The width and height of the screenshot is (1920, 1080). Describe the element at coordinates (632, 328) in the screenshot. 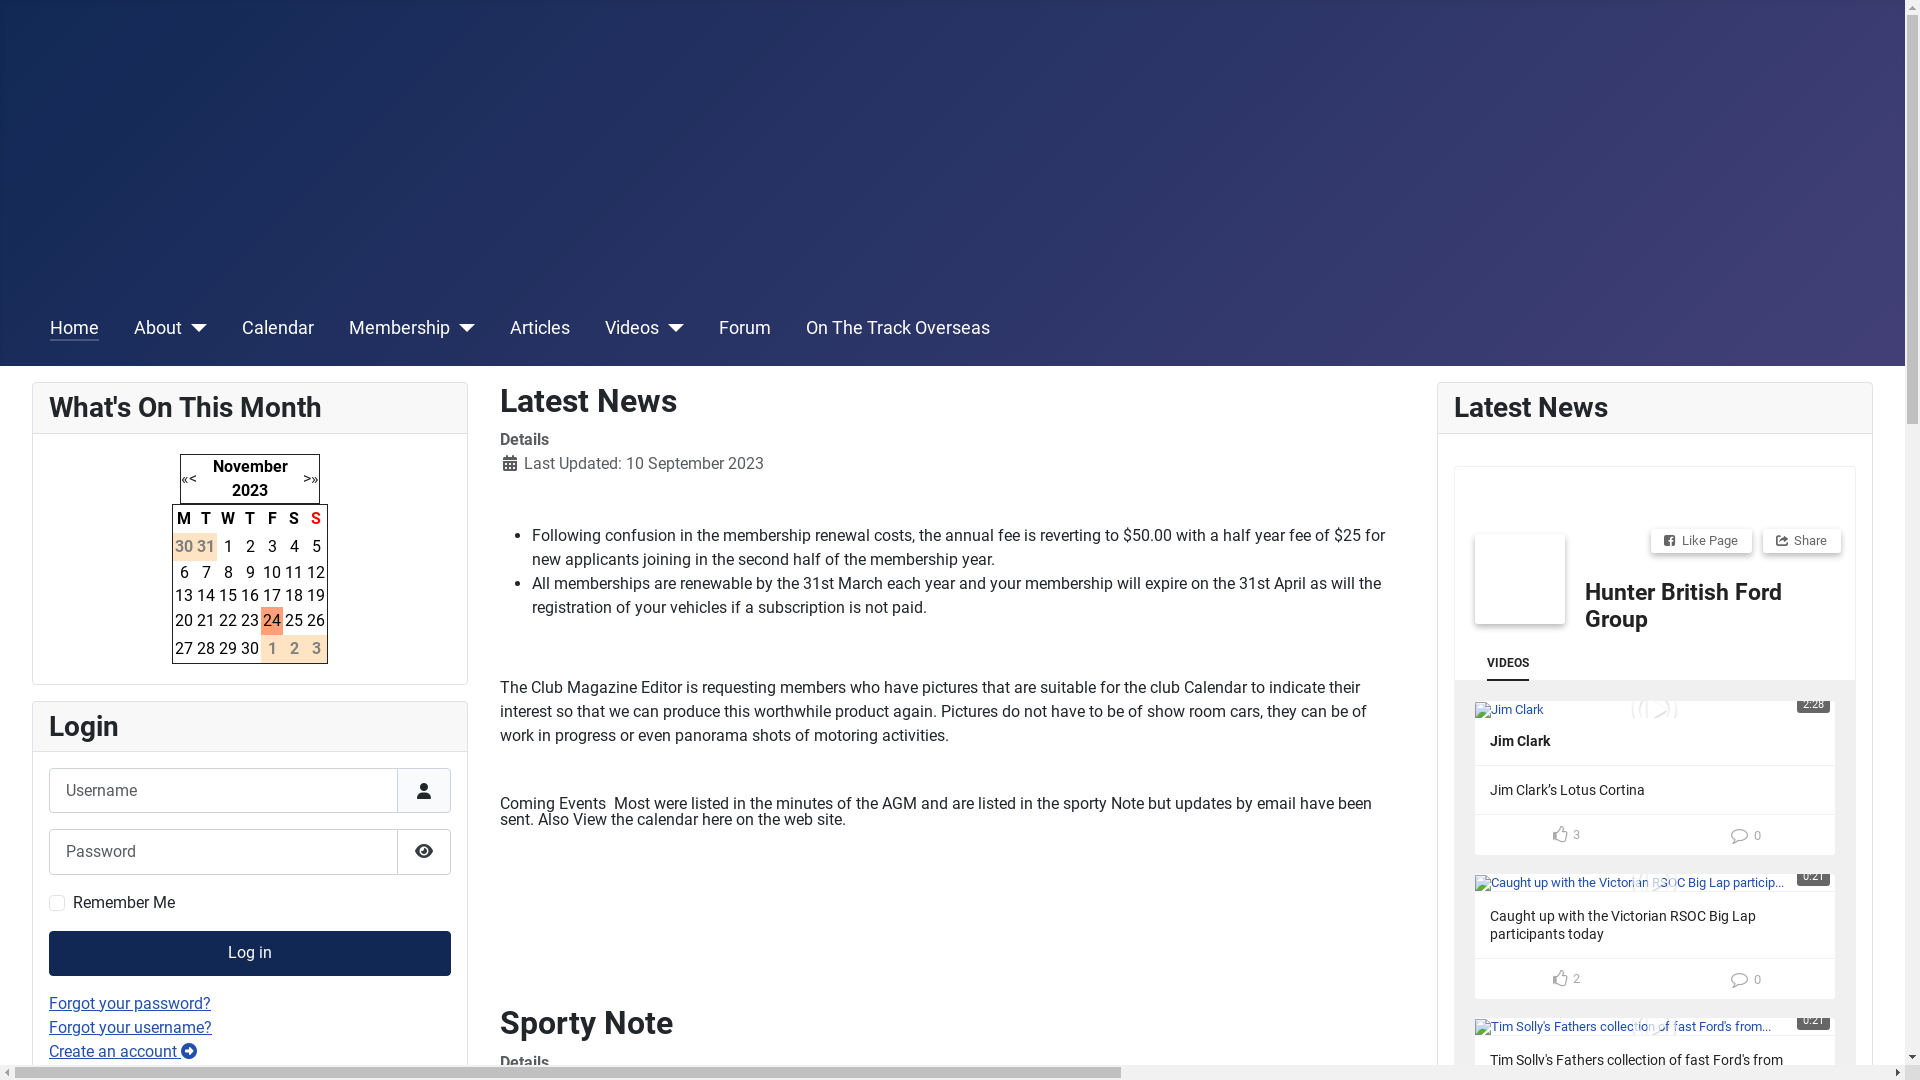

I see `Videos` at that location.